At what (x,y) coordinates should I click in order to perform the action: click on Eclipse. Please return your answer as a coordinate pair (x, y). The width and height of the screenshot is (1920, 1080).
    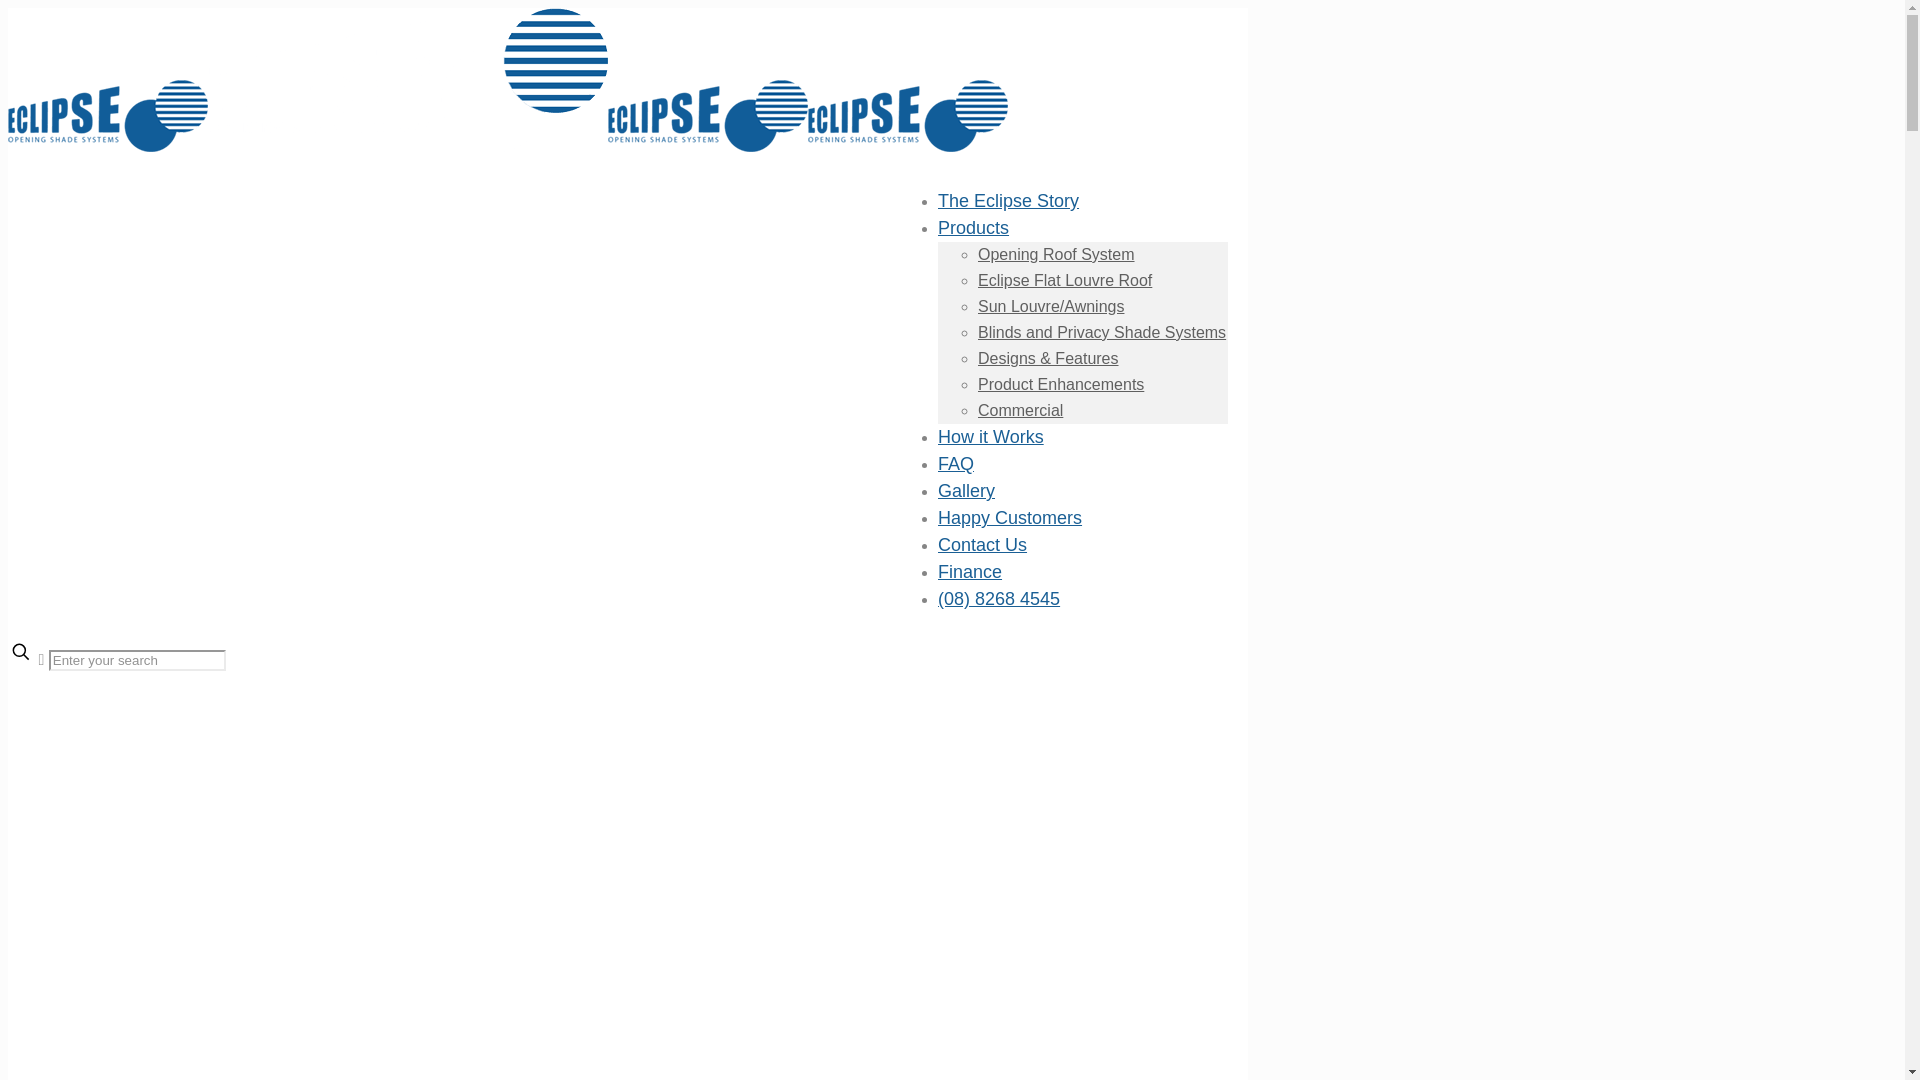
    Looking at the image, I should click on (508, 146).